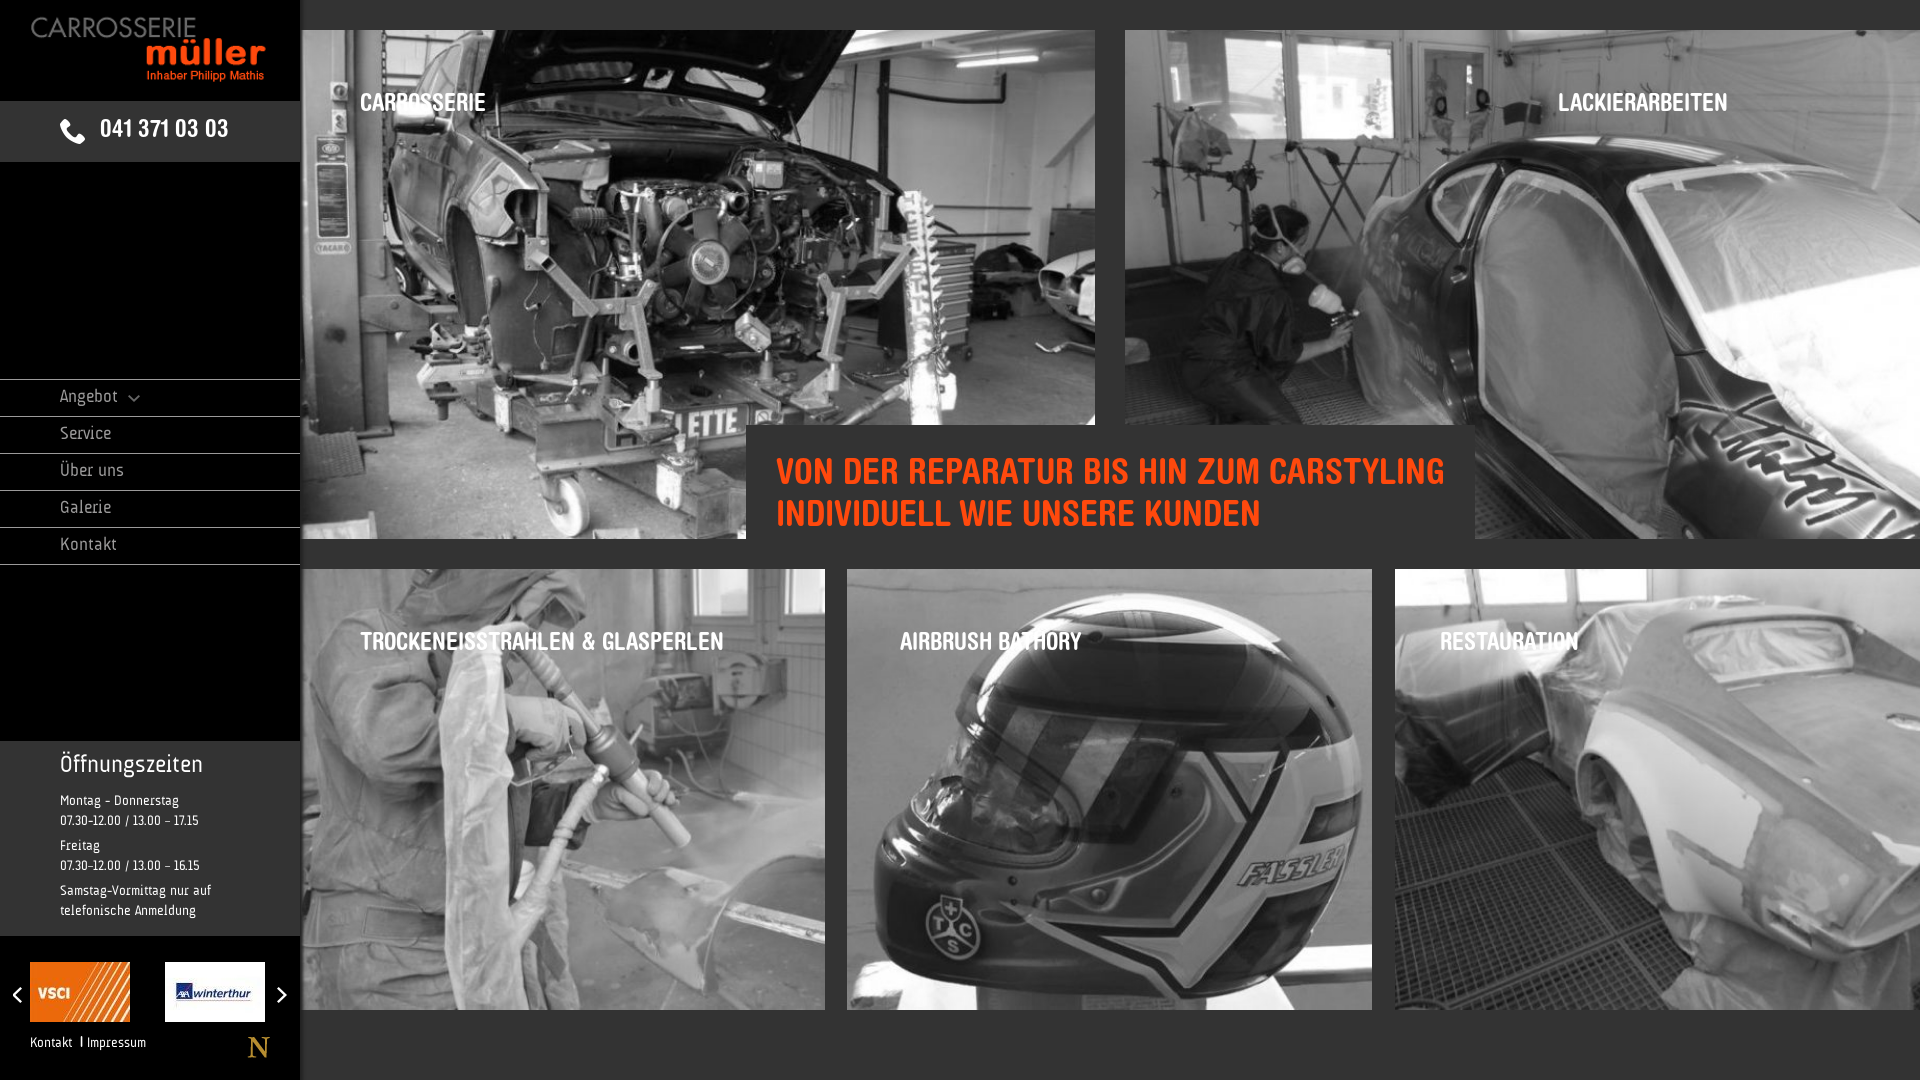 The height and width of the screenshot is (1080, 1920). What do you see at coordinates (180, 435) in the screenshot?
I see `Service` at bounding box center [180, 435].